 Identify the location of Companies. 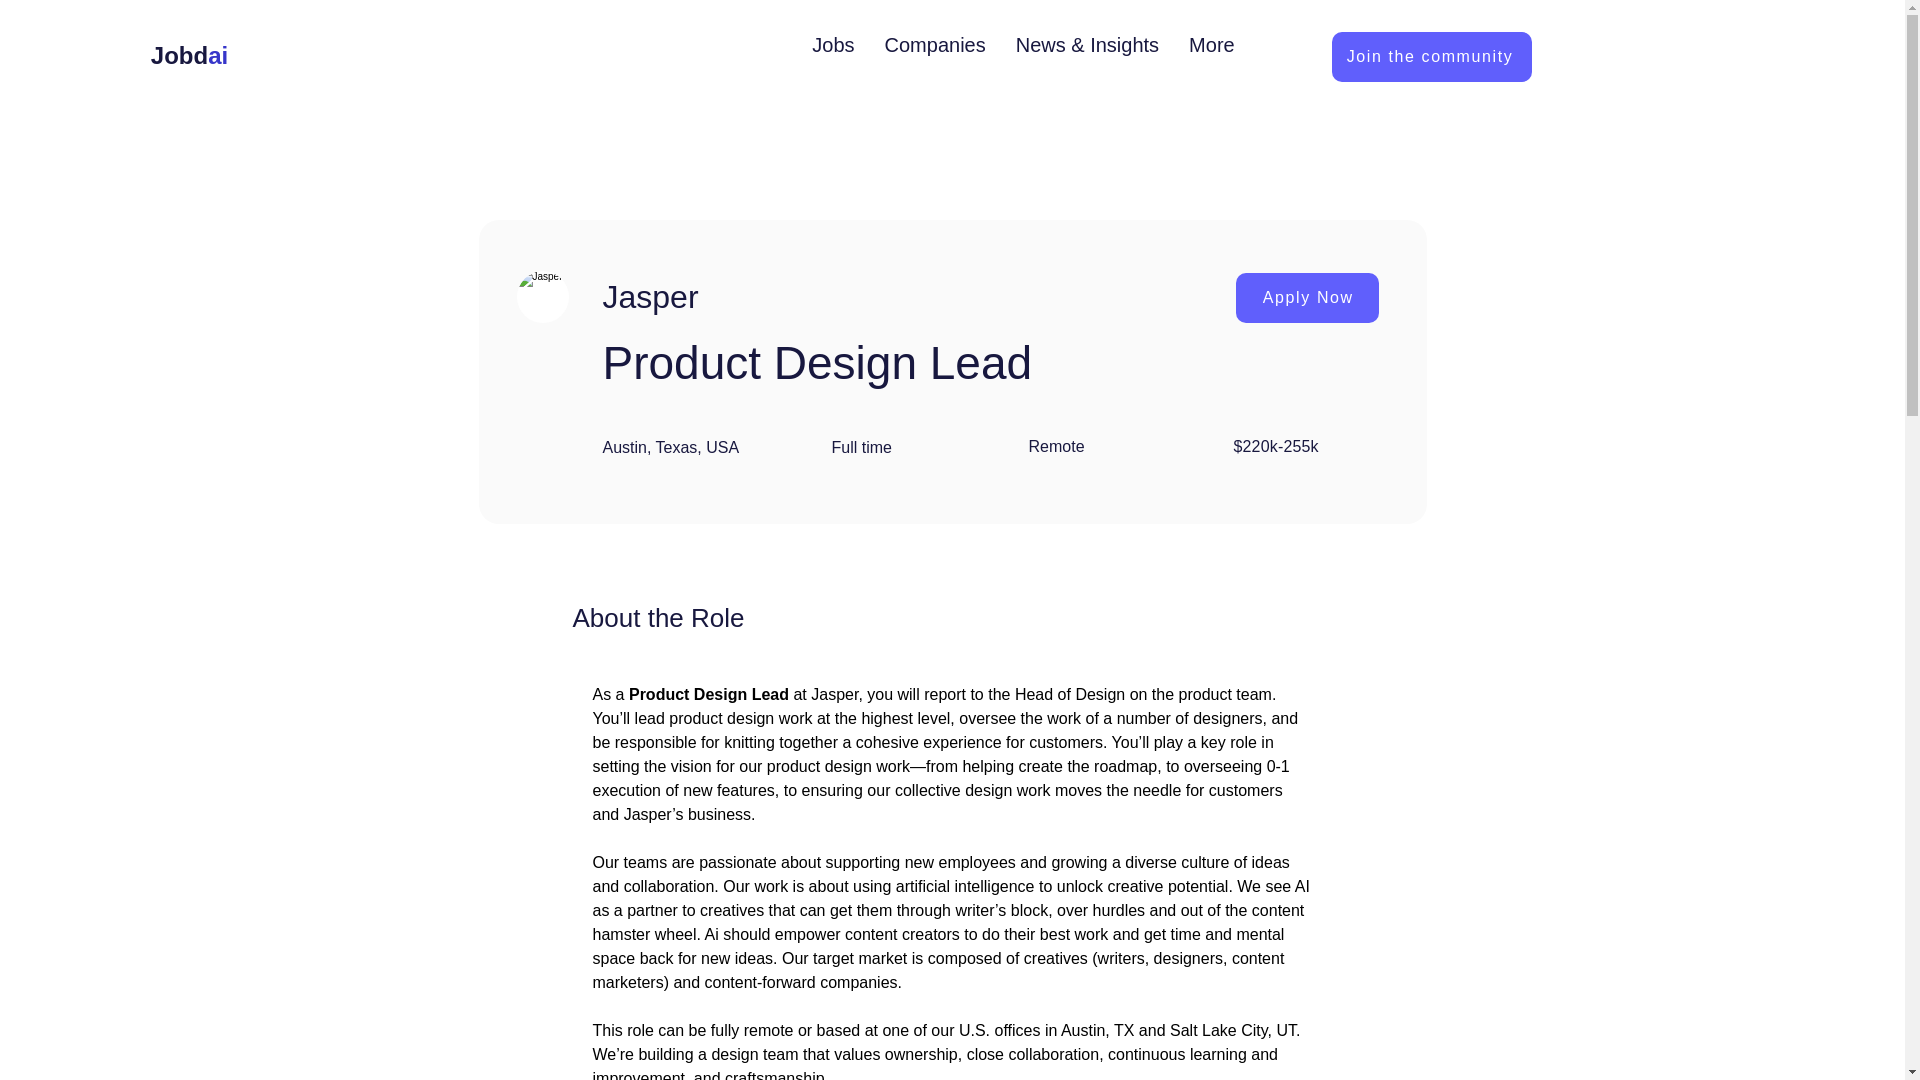
(934, 57).